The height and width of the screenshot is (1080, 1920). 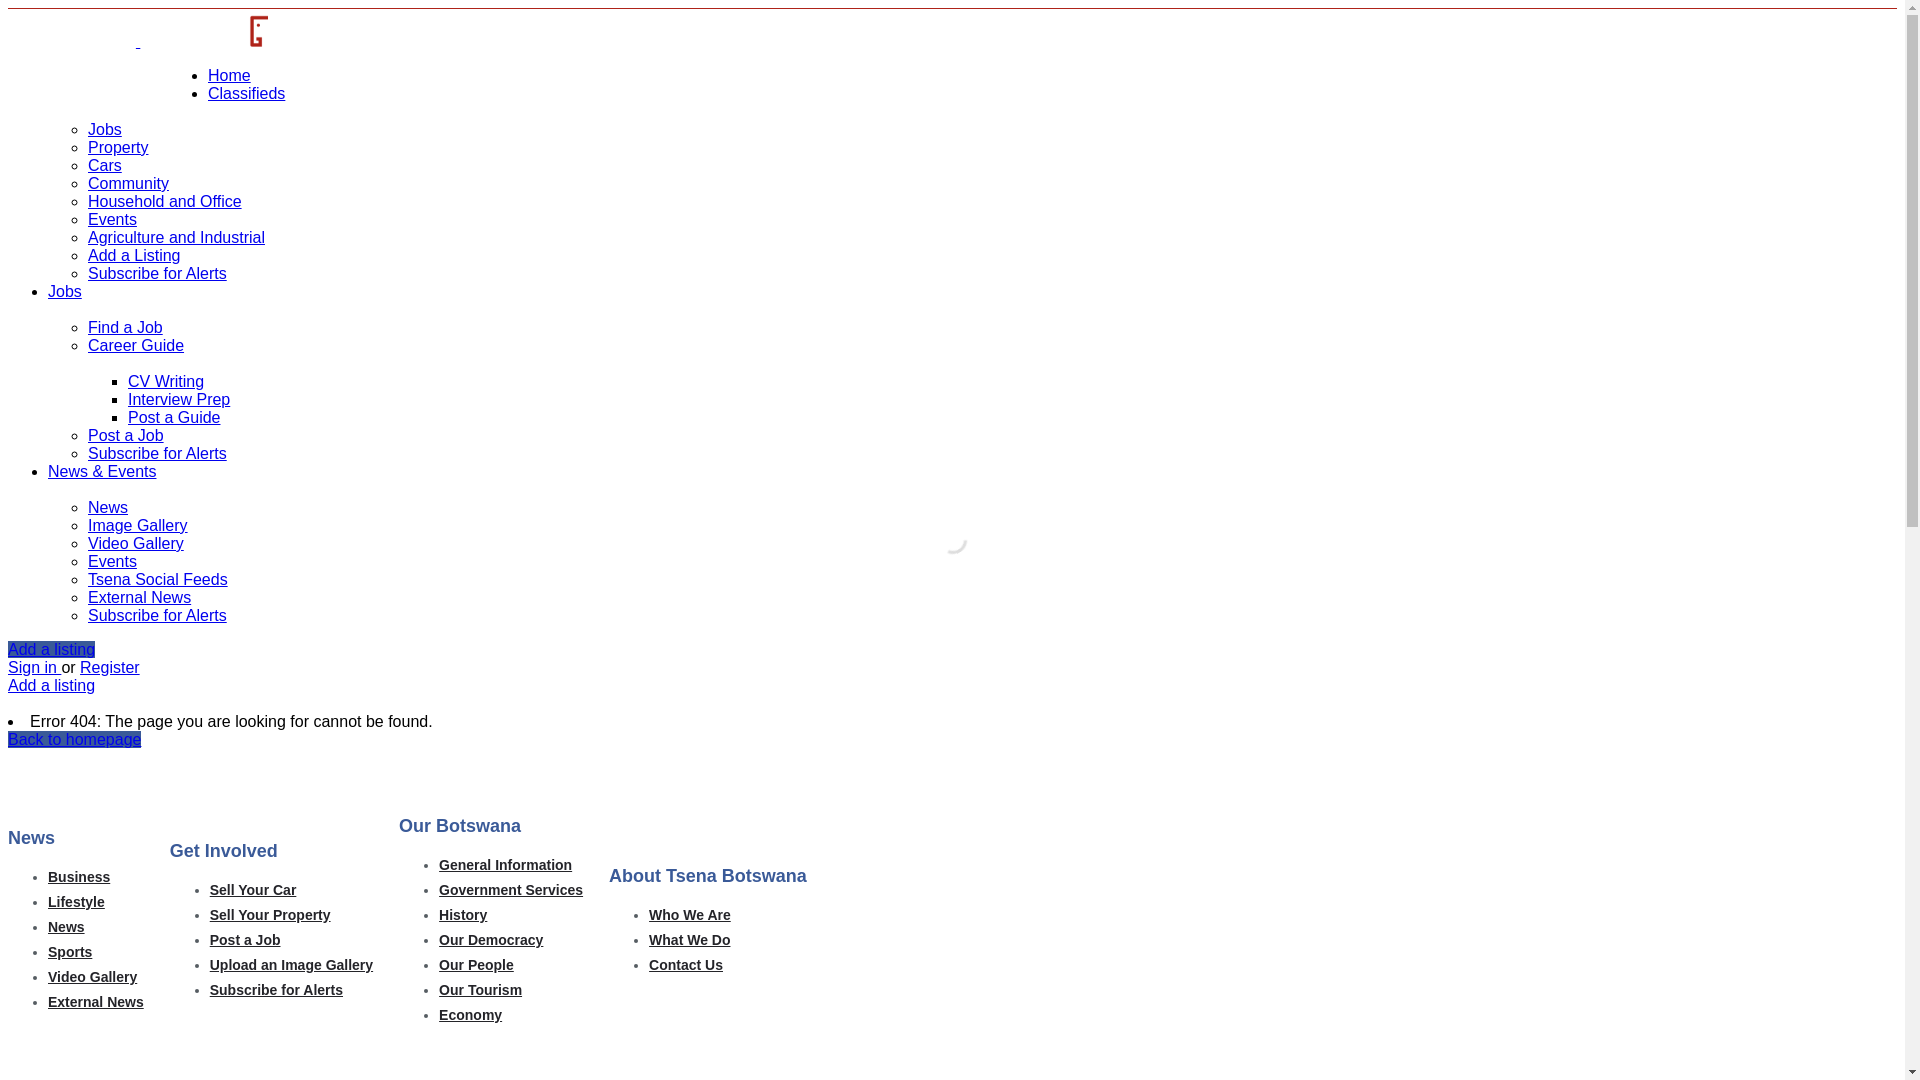 What do you see at coordinates (470, 1015) in the screenshot?
I see `Economy` at bounding box center [470, 1015].